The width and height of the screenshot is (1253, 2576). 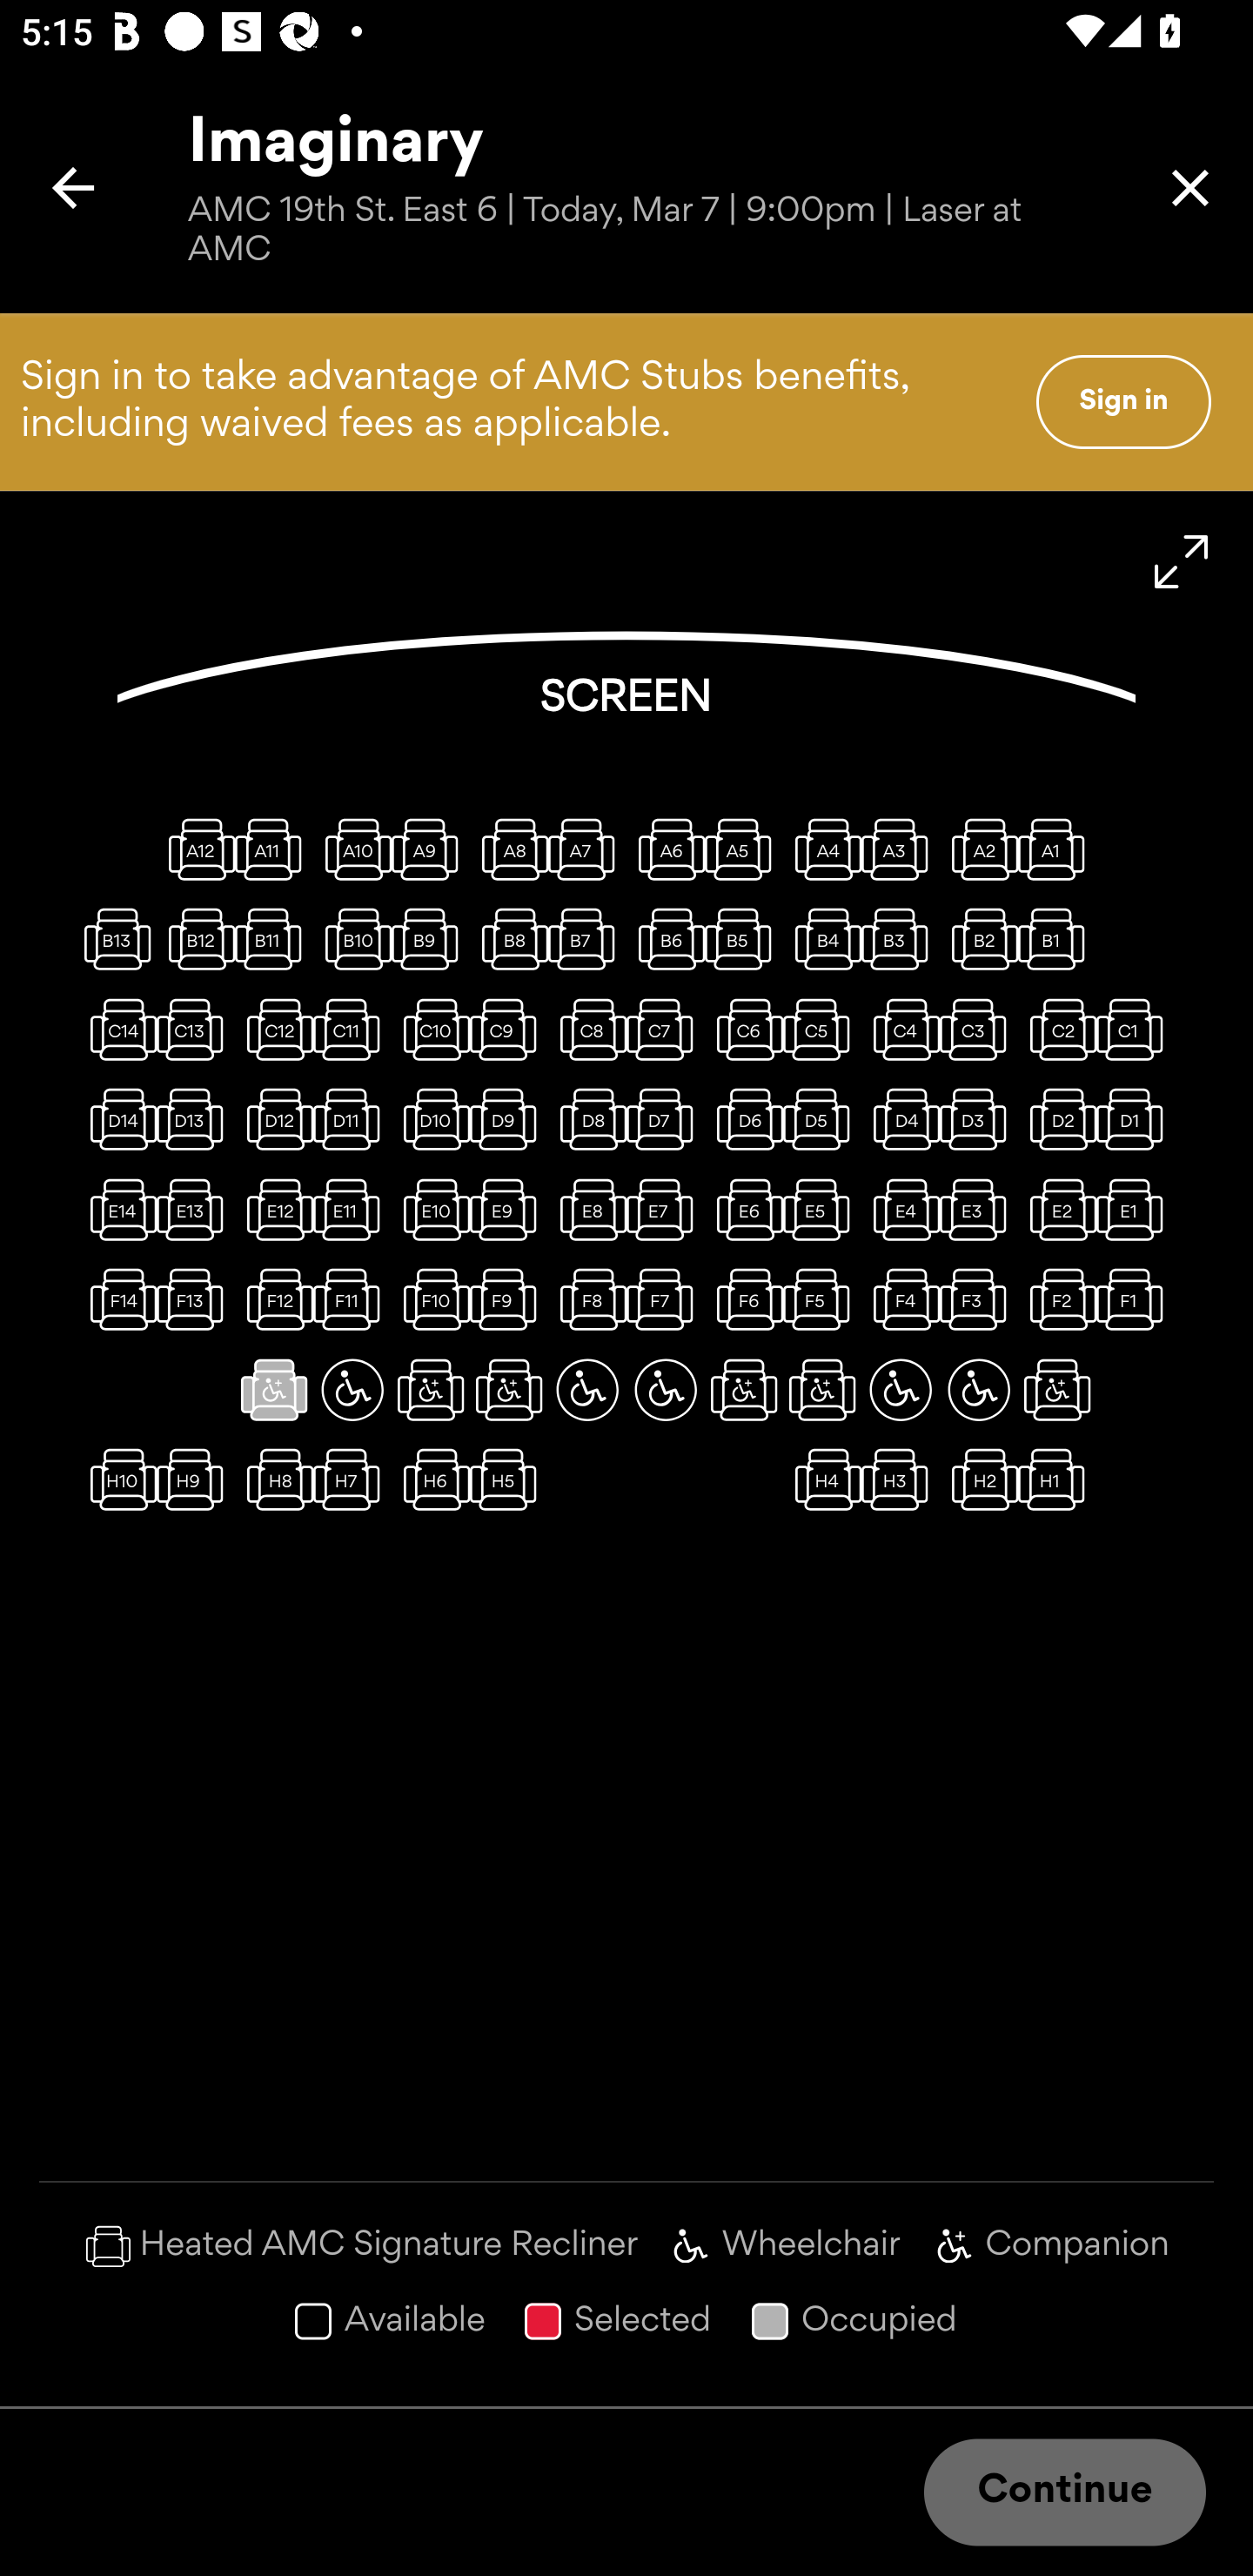 What do you see at coordinates (901, 849) in the screenshot?
I see `A3, Regular seat, available` at bounding box center [901, 849].